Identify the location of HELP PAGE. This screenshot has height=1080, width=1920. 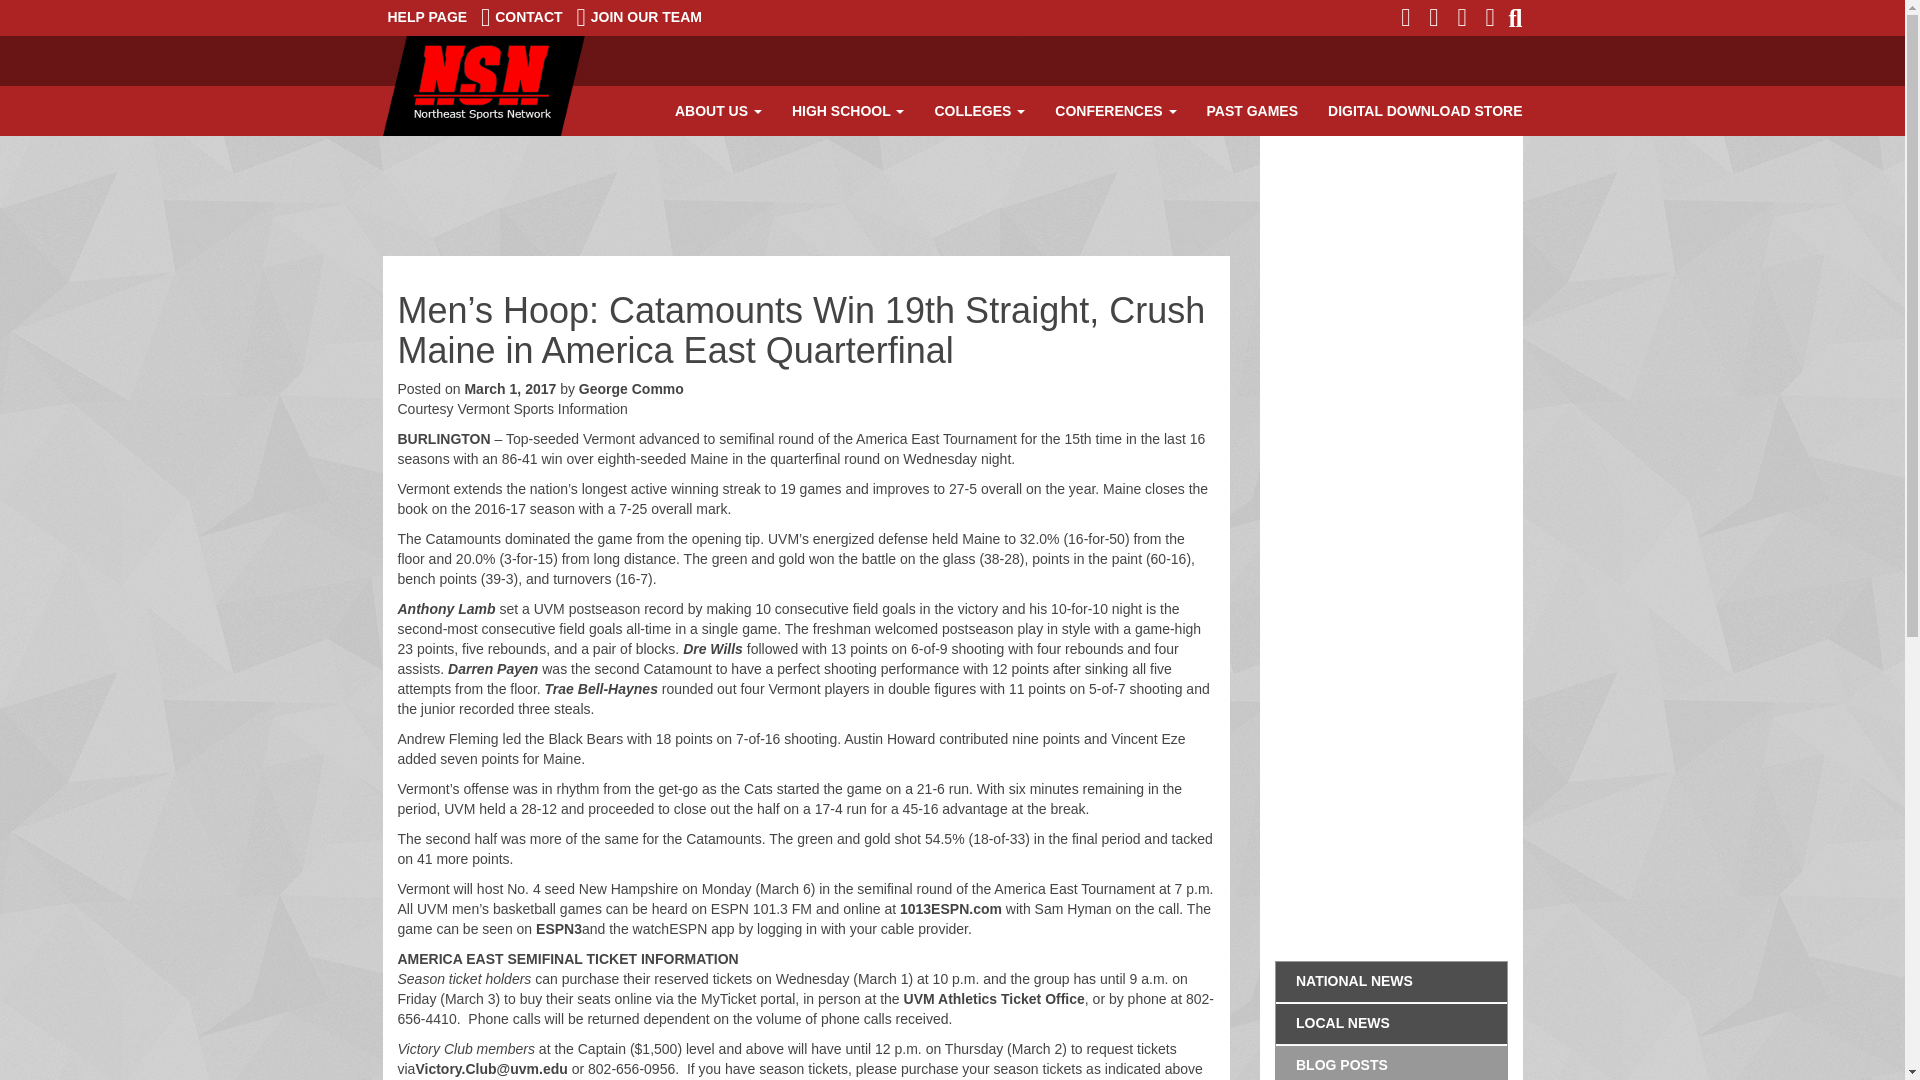
(427, 17).